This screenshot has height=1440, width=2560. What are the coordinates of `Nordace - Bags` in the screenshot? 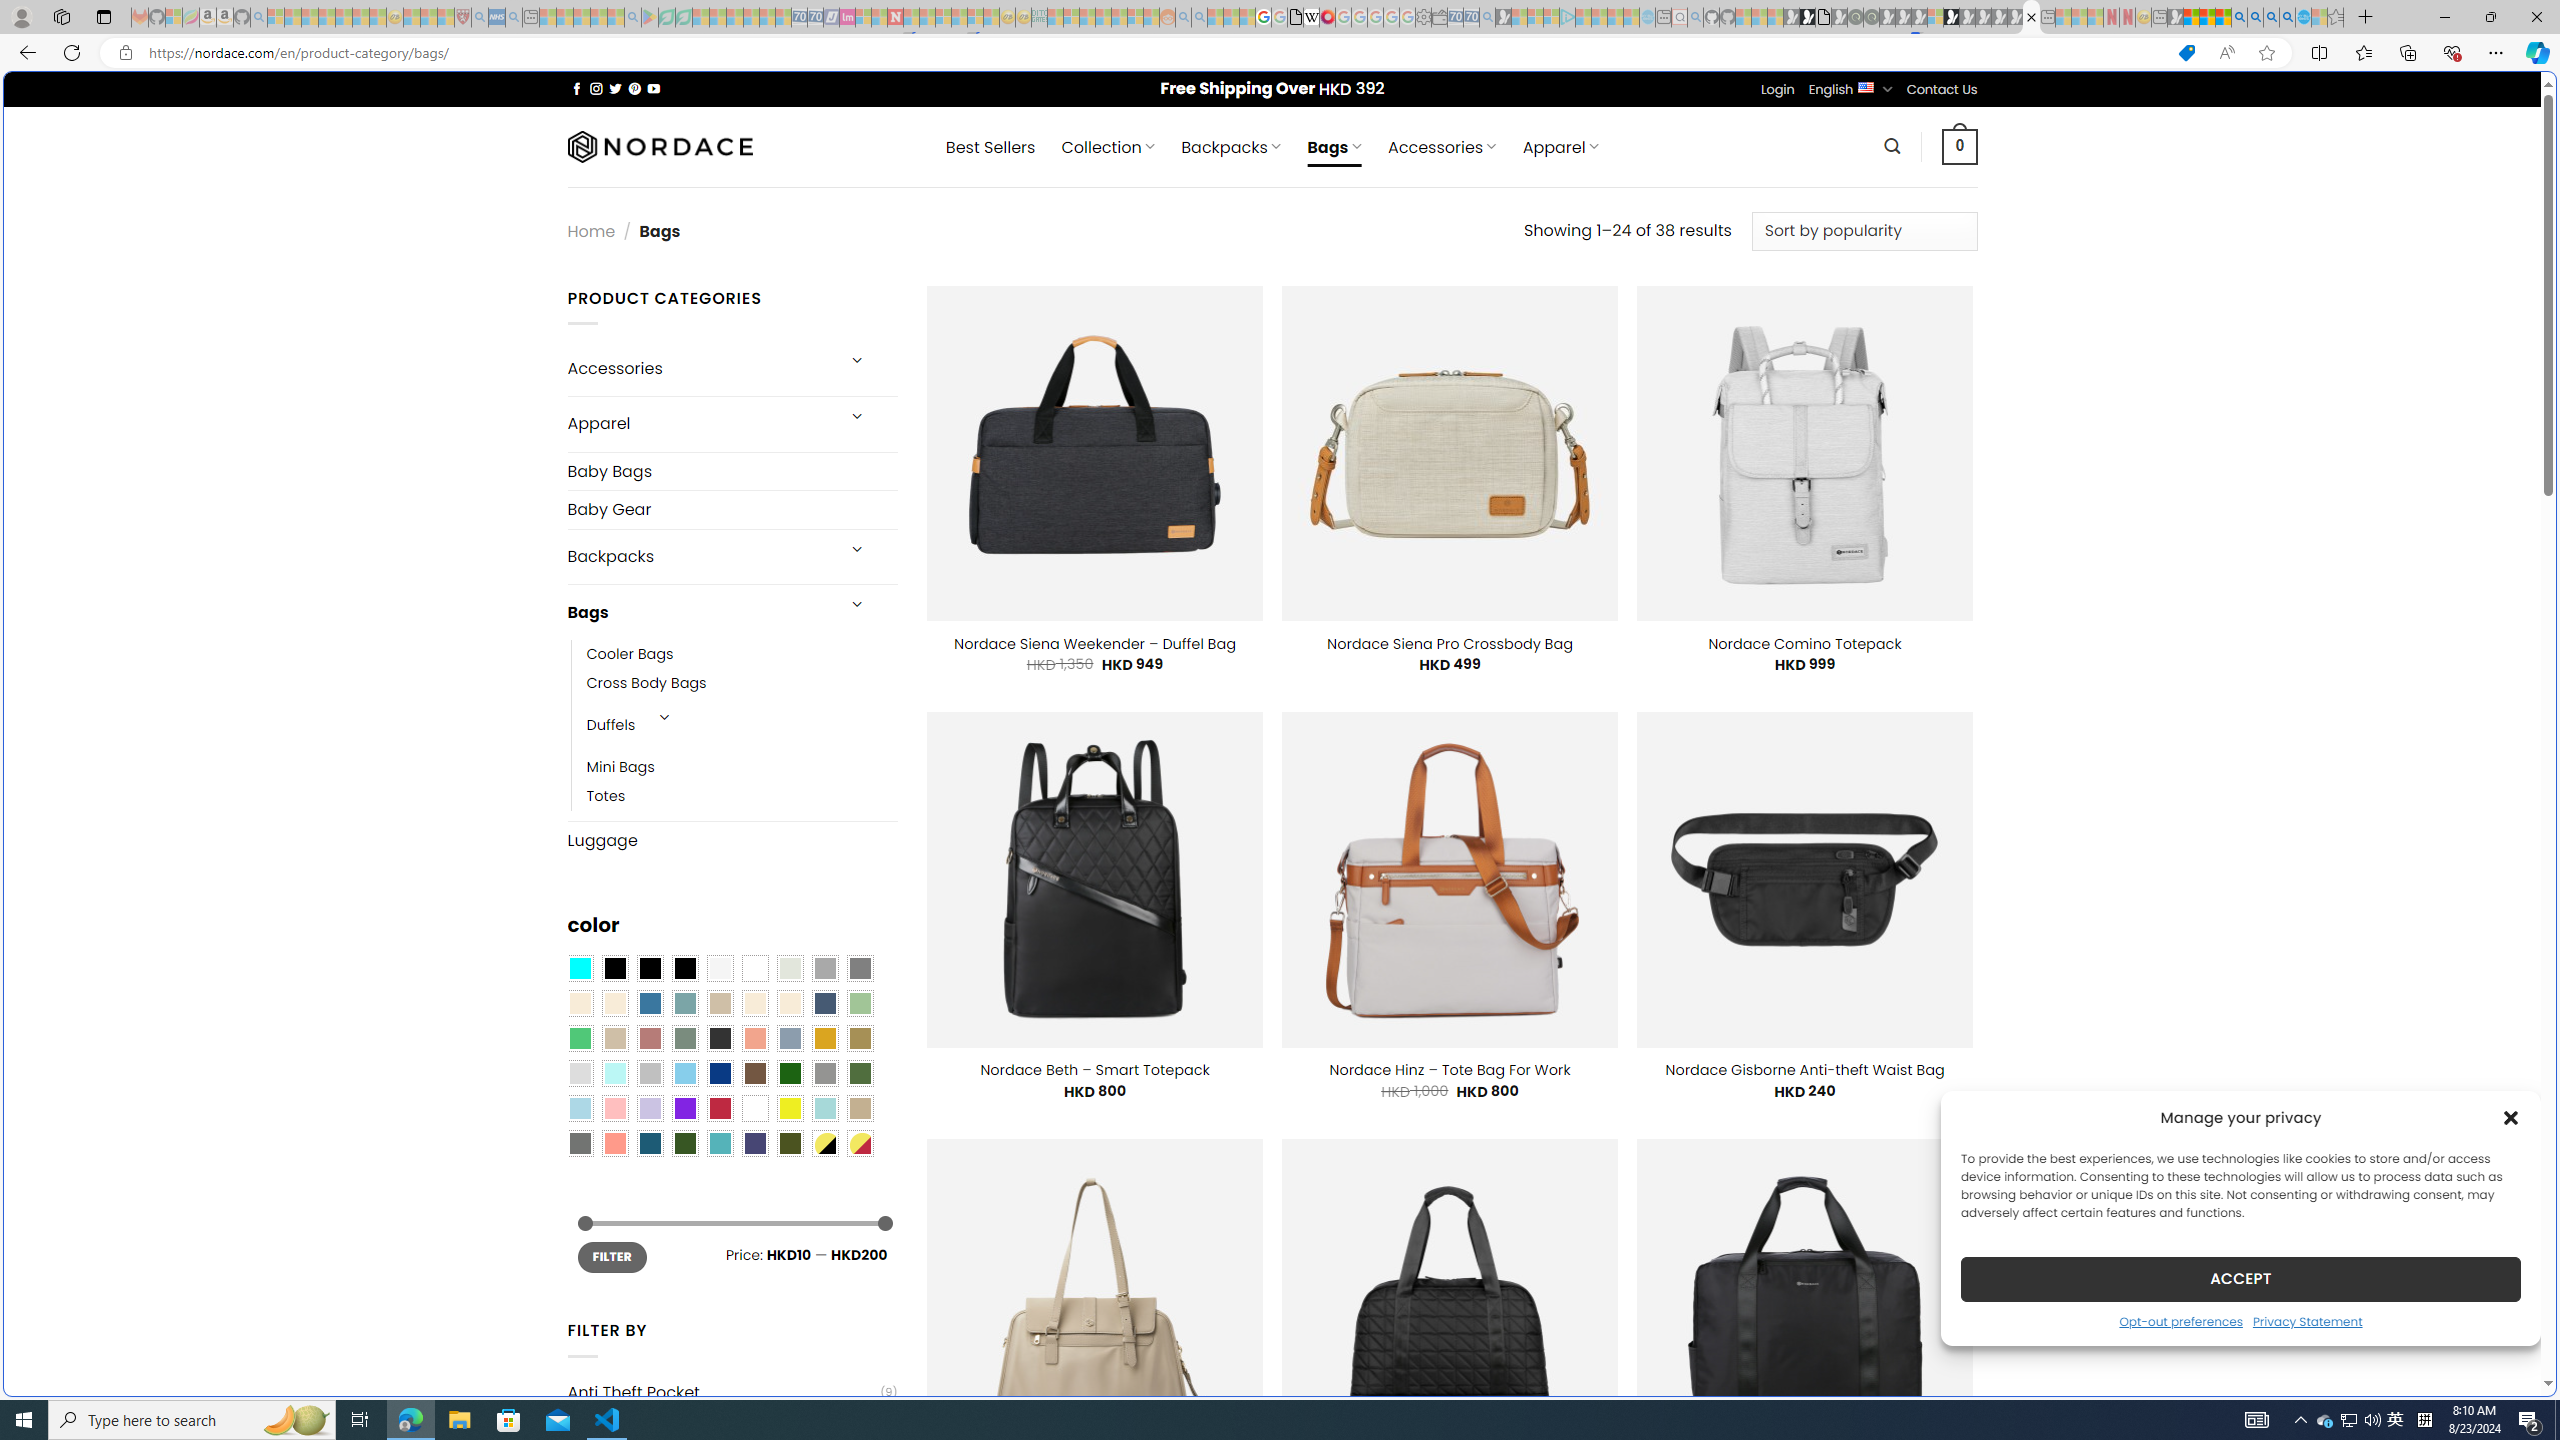 It's located at (2031, 17).